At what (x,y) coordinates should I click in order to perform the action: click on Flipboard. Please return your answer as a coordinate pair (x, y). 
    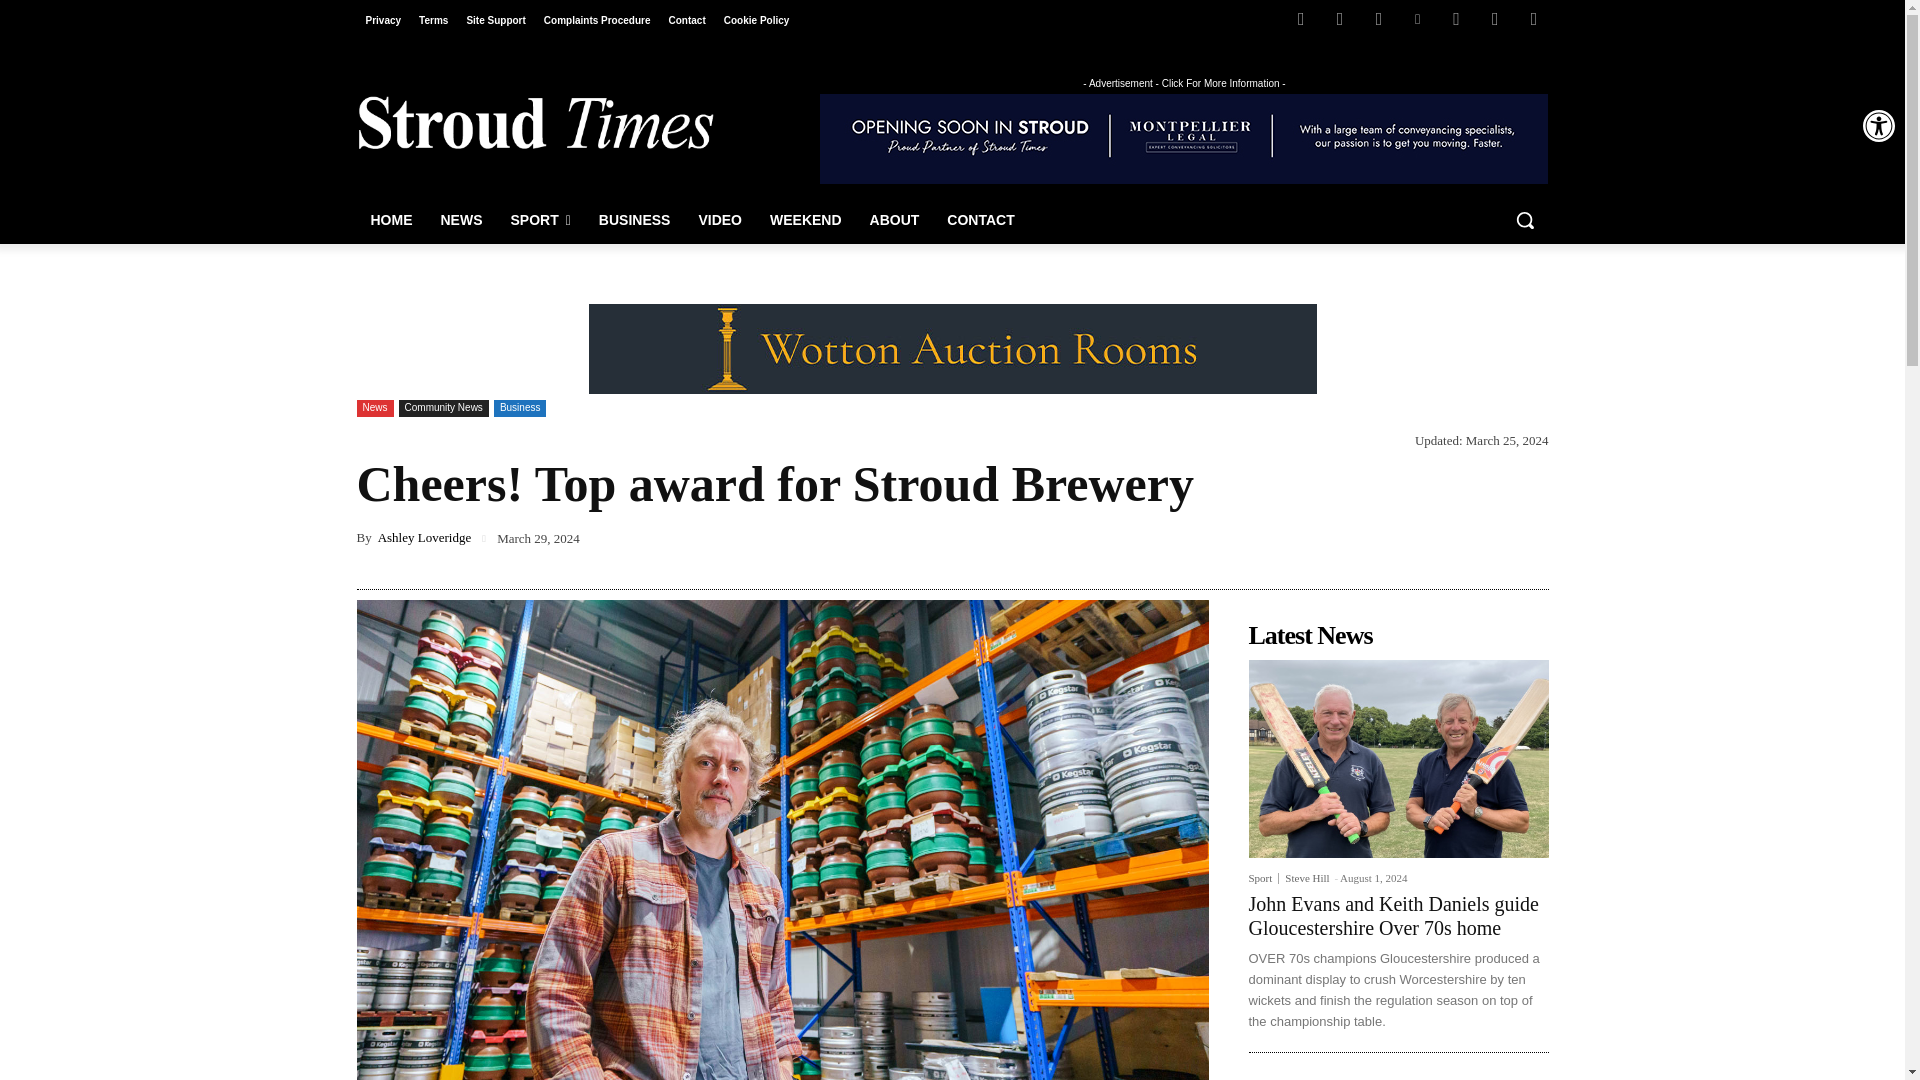
    Looking at the image, I should click on (1340, 19).